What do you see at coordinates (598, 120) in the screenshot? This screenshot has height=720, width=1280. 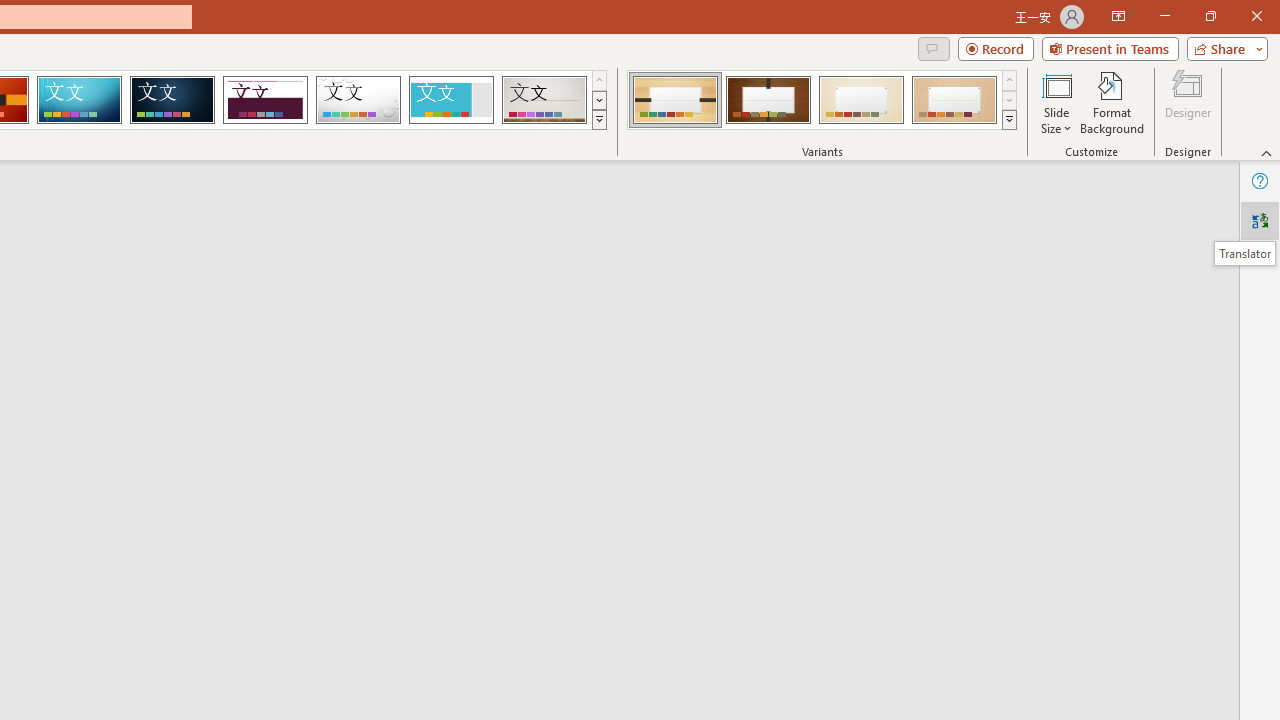 I see `Themes` at bounding box center [598, 120].